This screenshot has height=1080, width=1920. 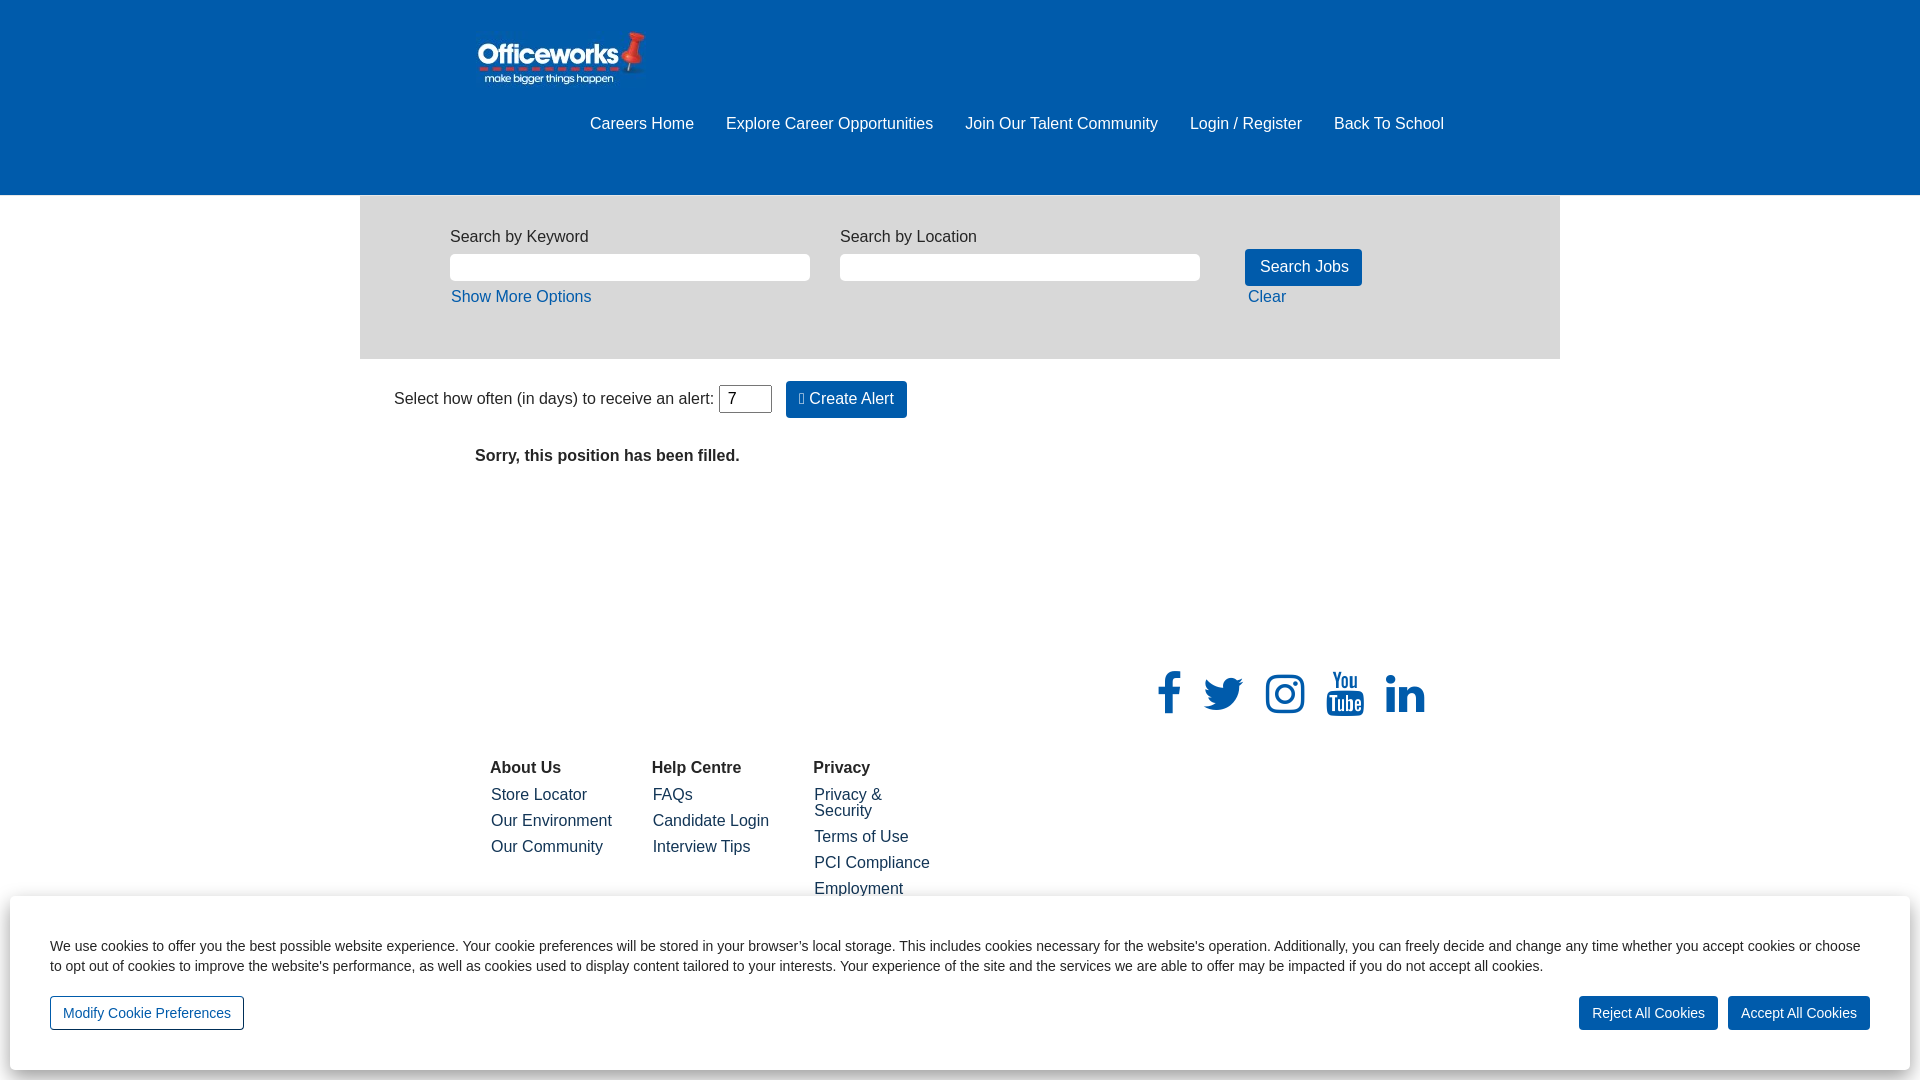 What do you see at coordinates (1169, 695) in the screenshot?
I see `facebook` at bounding box center [1169, 695].